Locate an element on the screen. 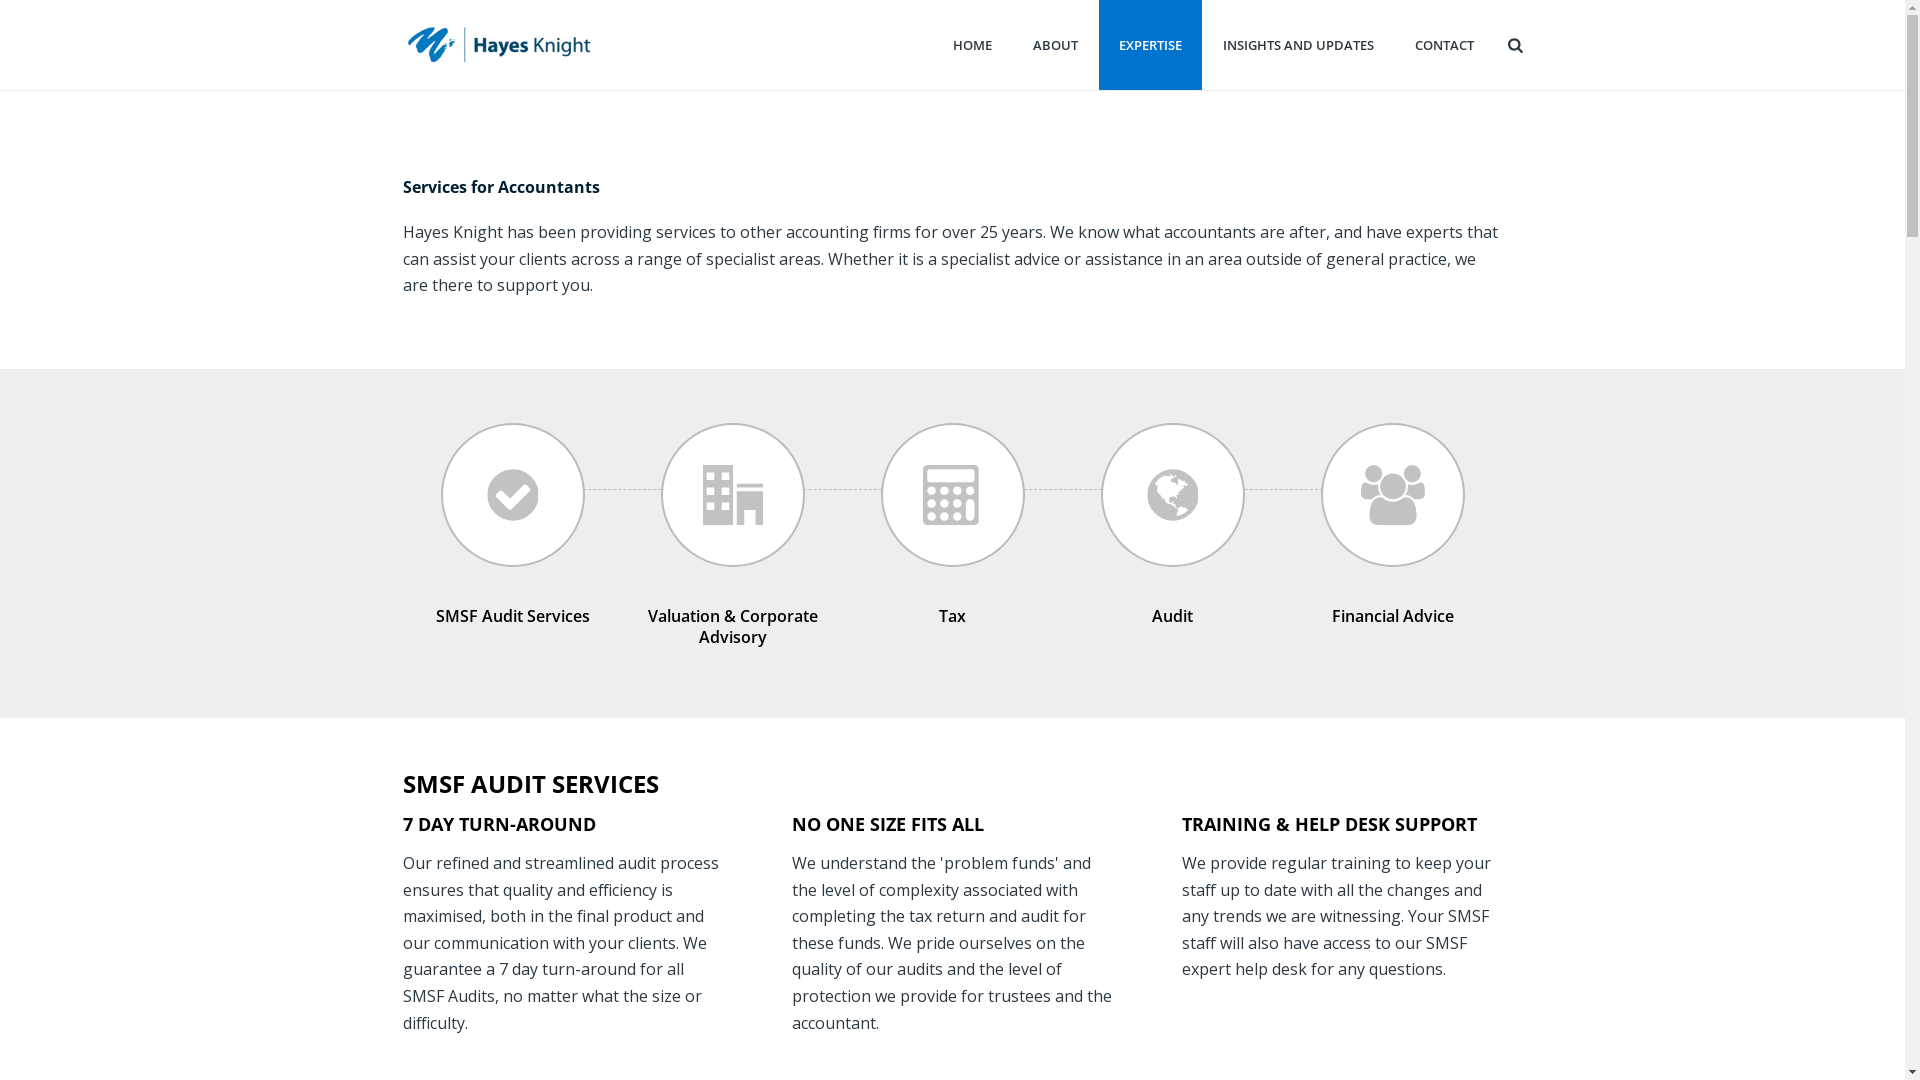  ABOUT is located at coordinates (1054, 45).